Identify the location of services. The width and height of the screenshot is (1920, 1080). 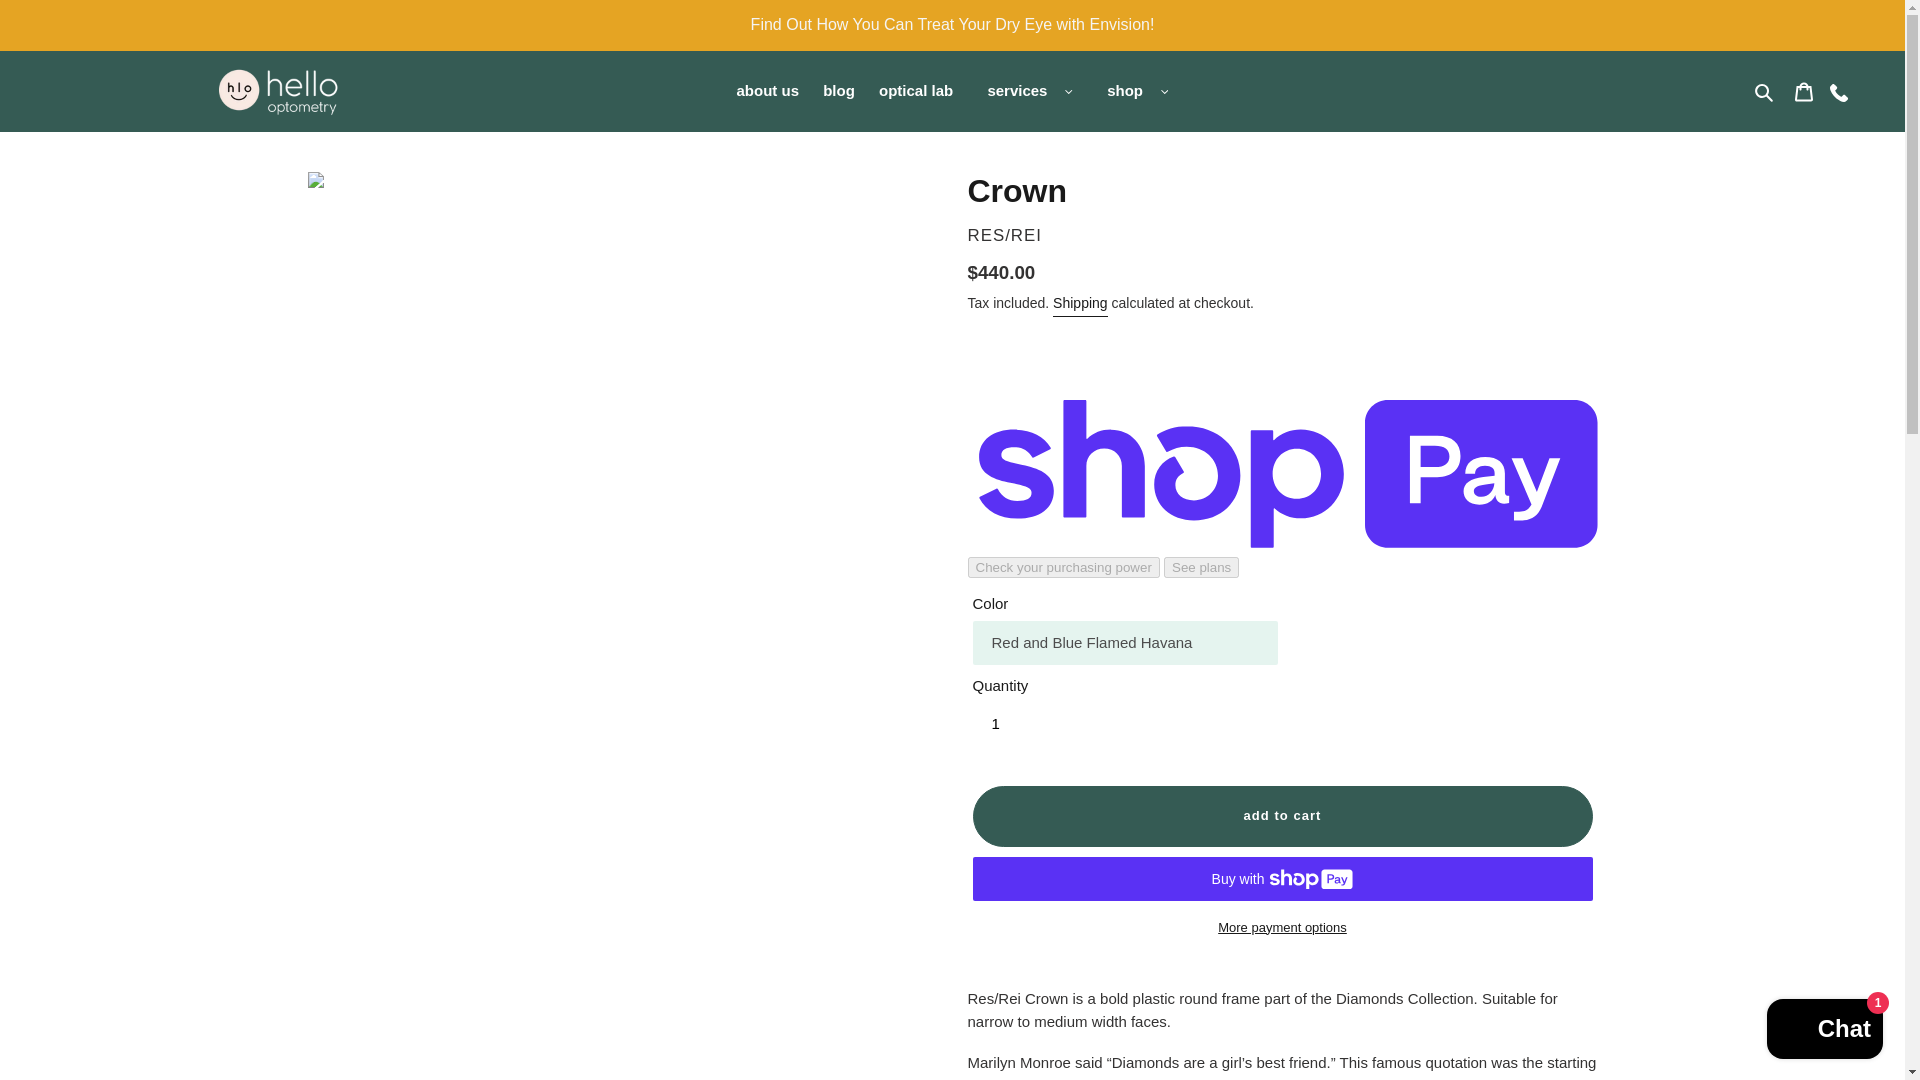
(1024, 90).